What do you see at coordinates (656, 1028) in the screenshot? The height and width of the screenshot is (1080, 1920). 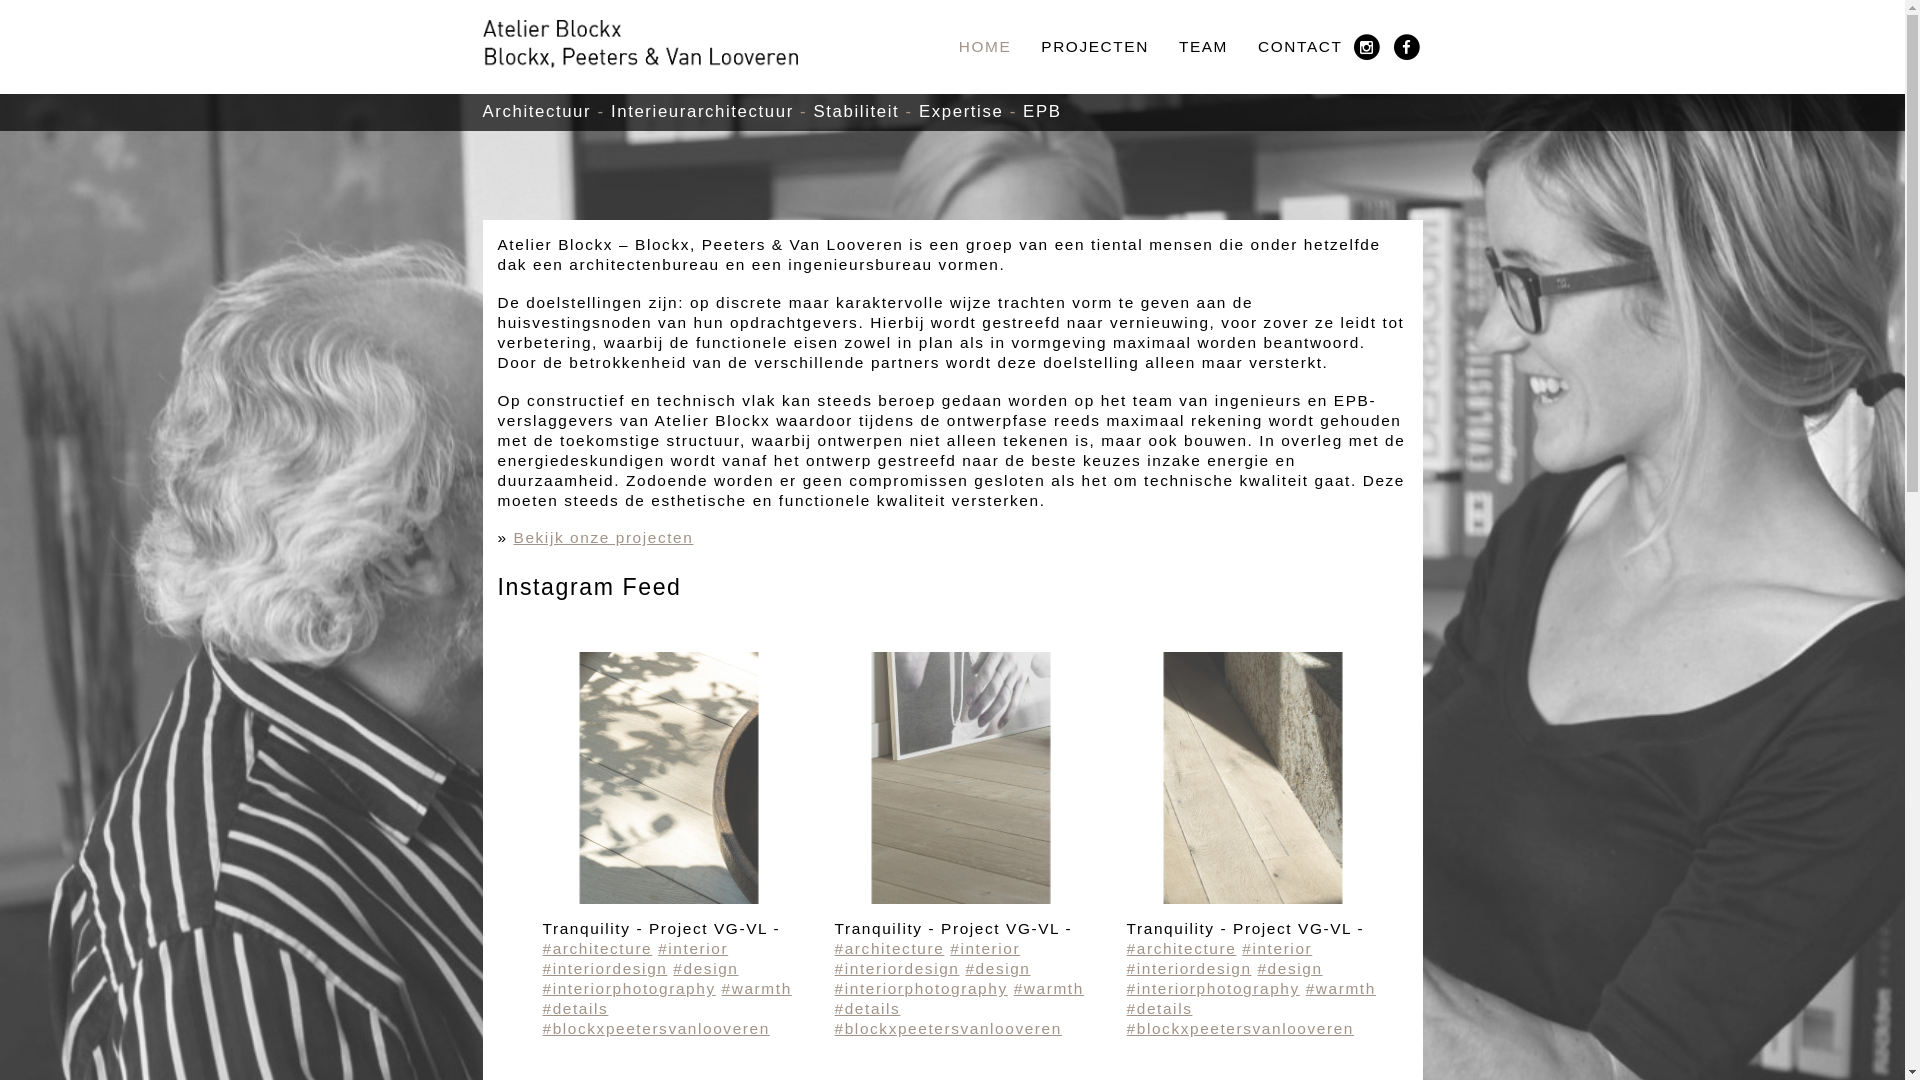 I see `#blockxpeetersvanlooveren` at bounding box center [656, 1028].